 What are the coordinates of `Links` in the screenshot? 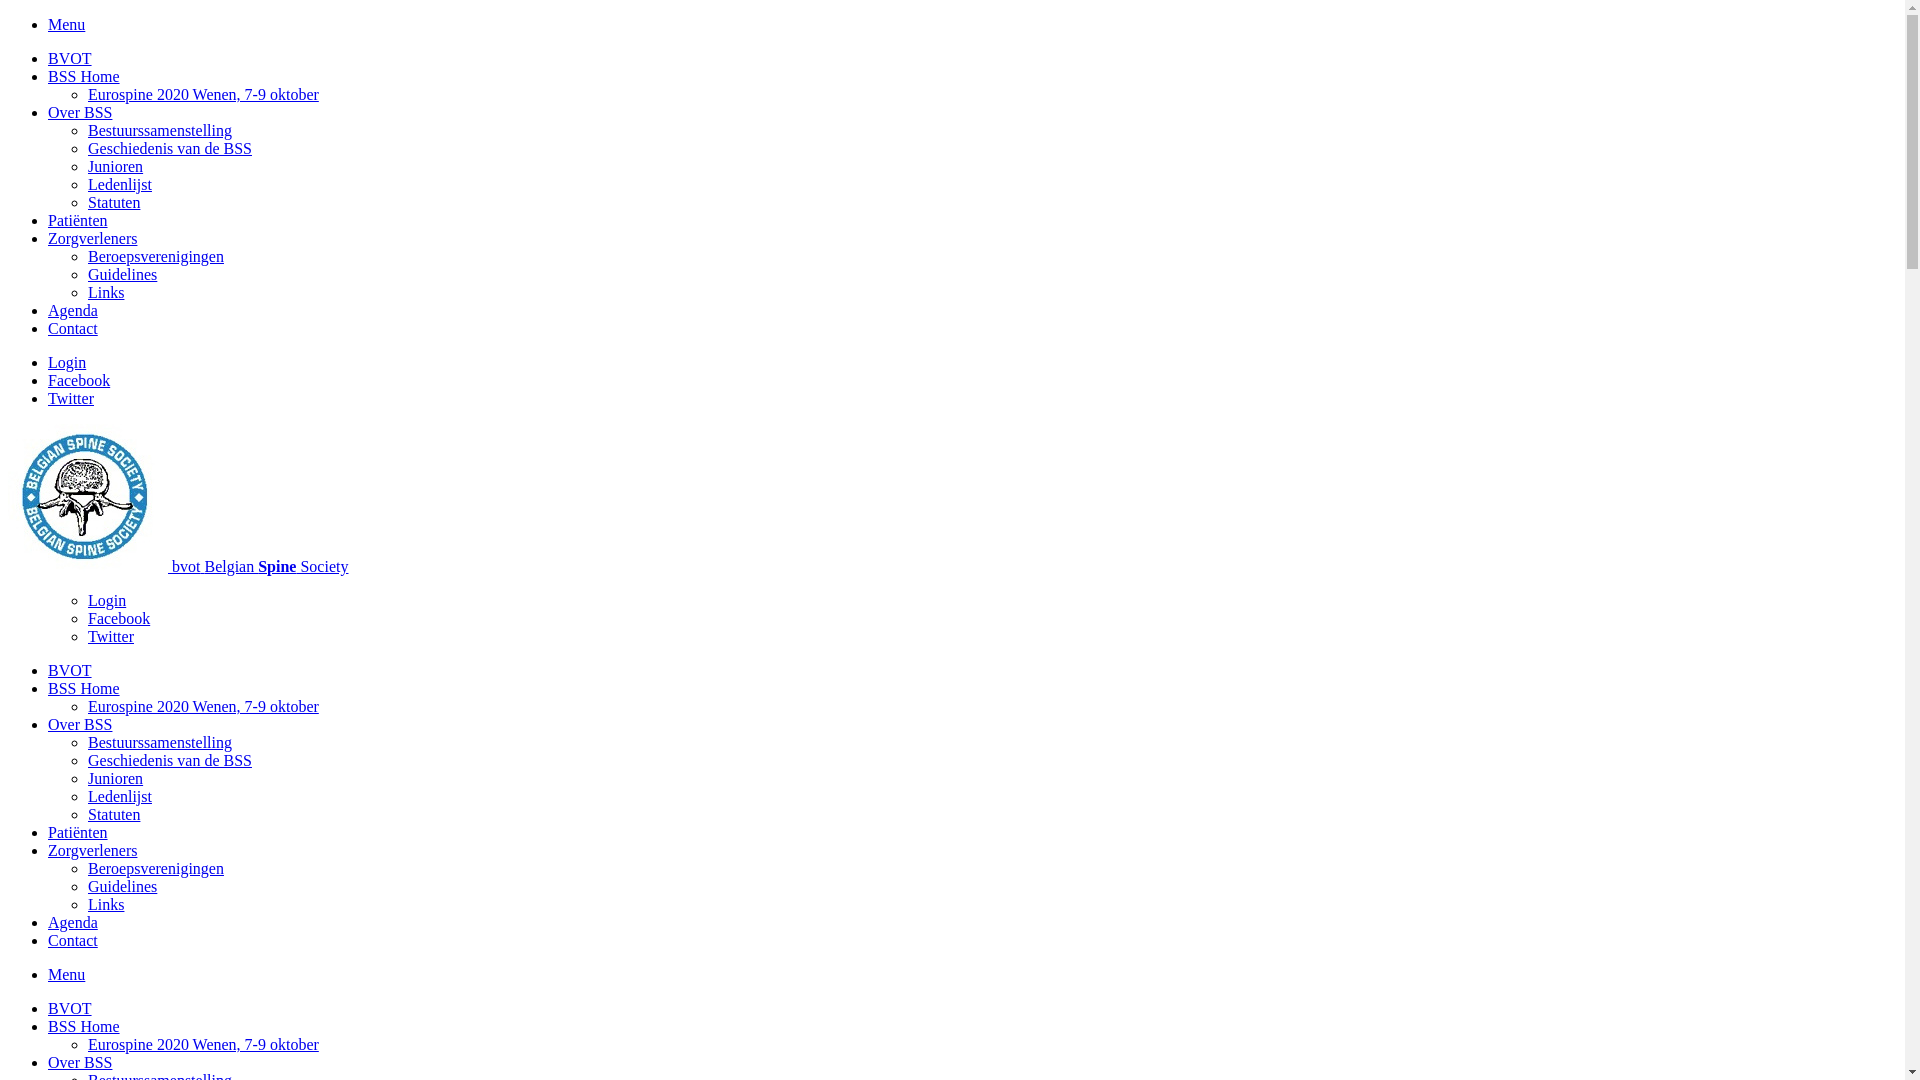 It's located at (106, 904).